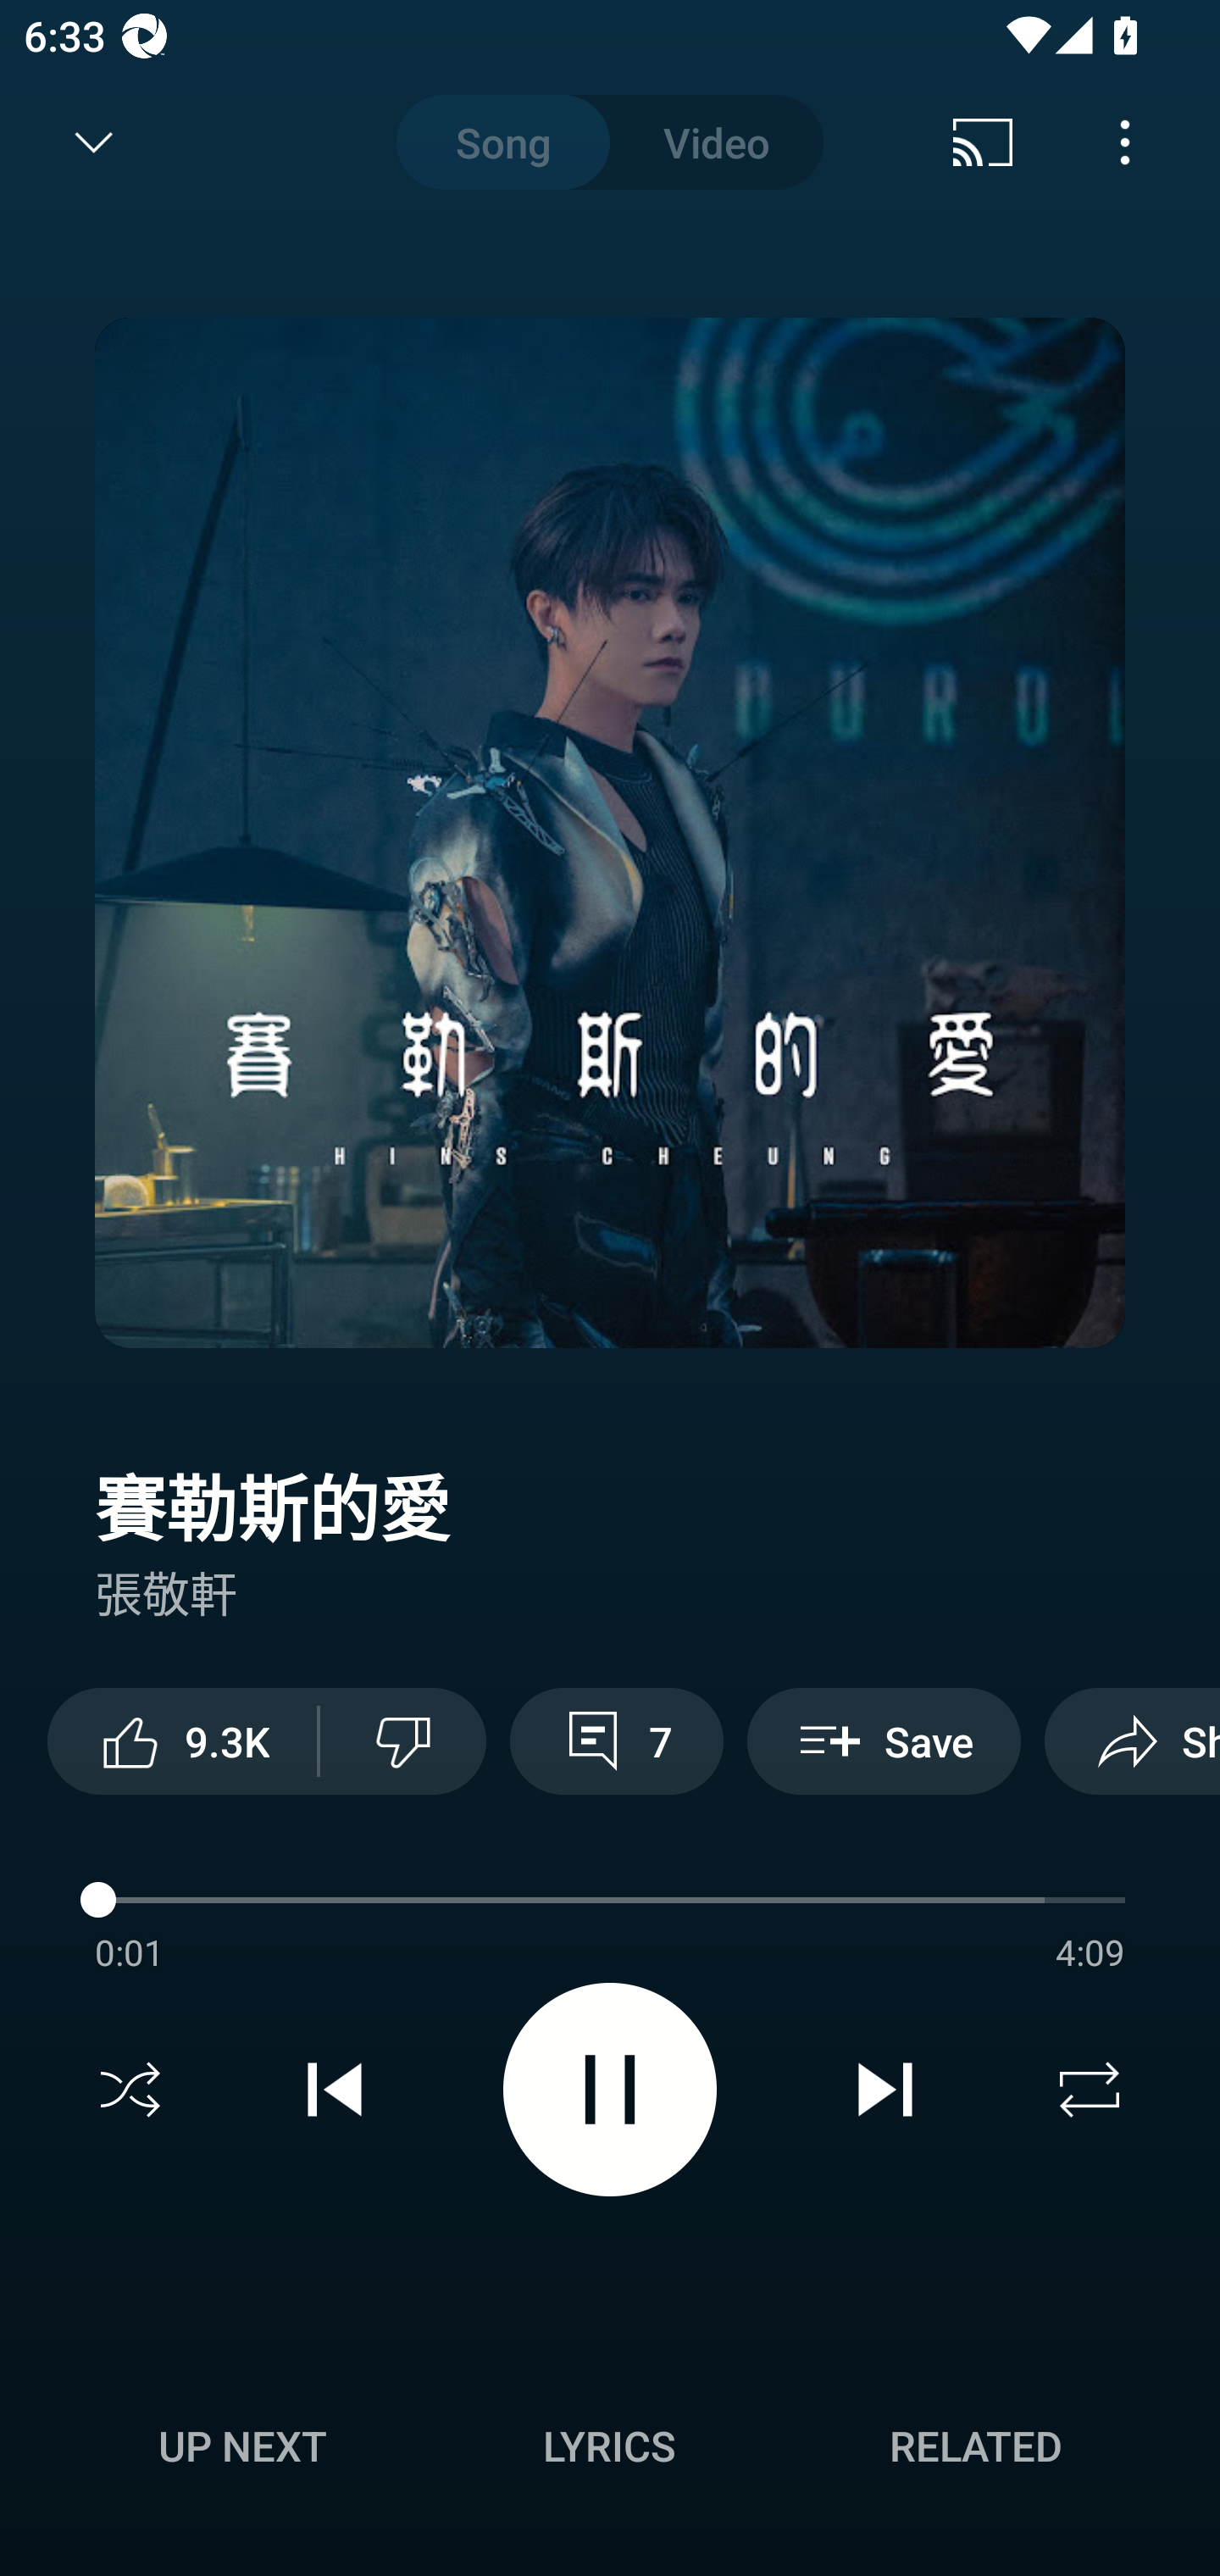  What do you see at coordinates (1132, 1740) in the screenshot?
I see `Share` at bounding box center [1132, 1740].